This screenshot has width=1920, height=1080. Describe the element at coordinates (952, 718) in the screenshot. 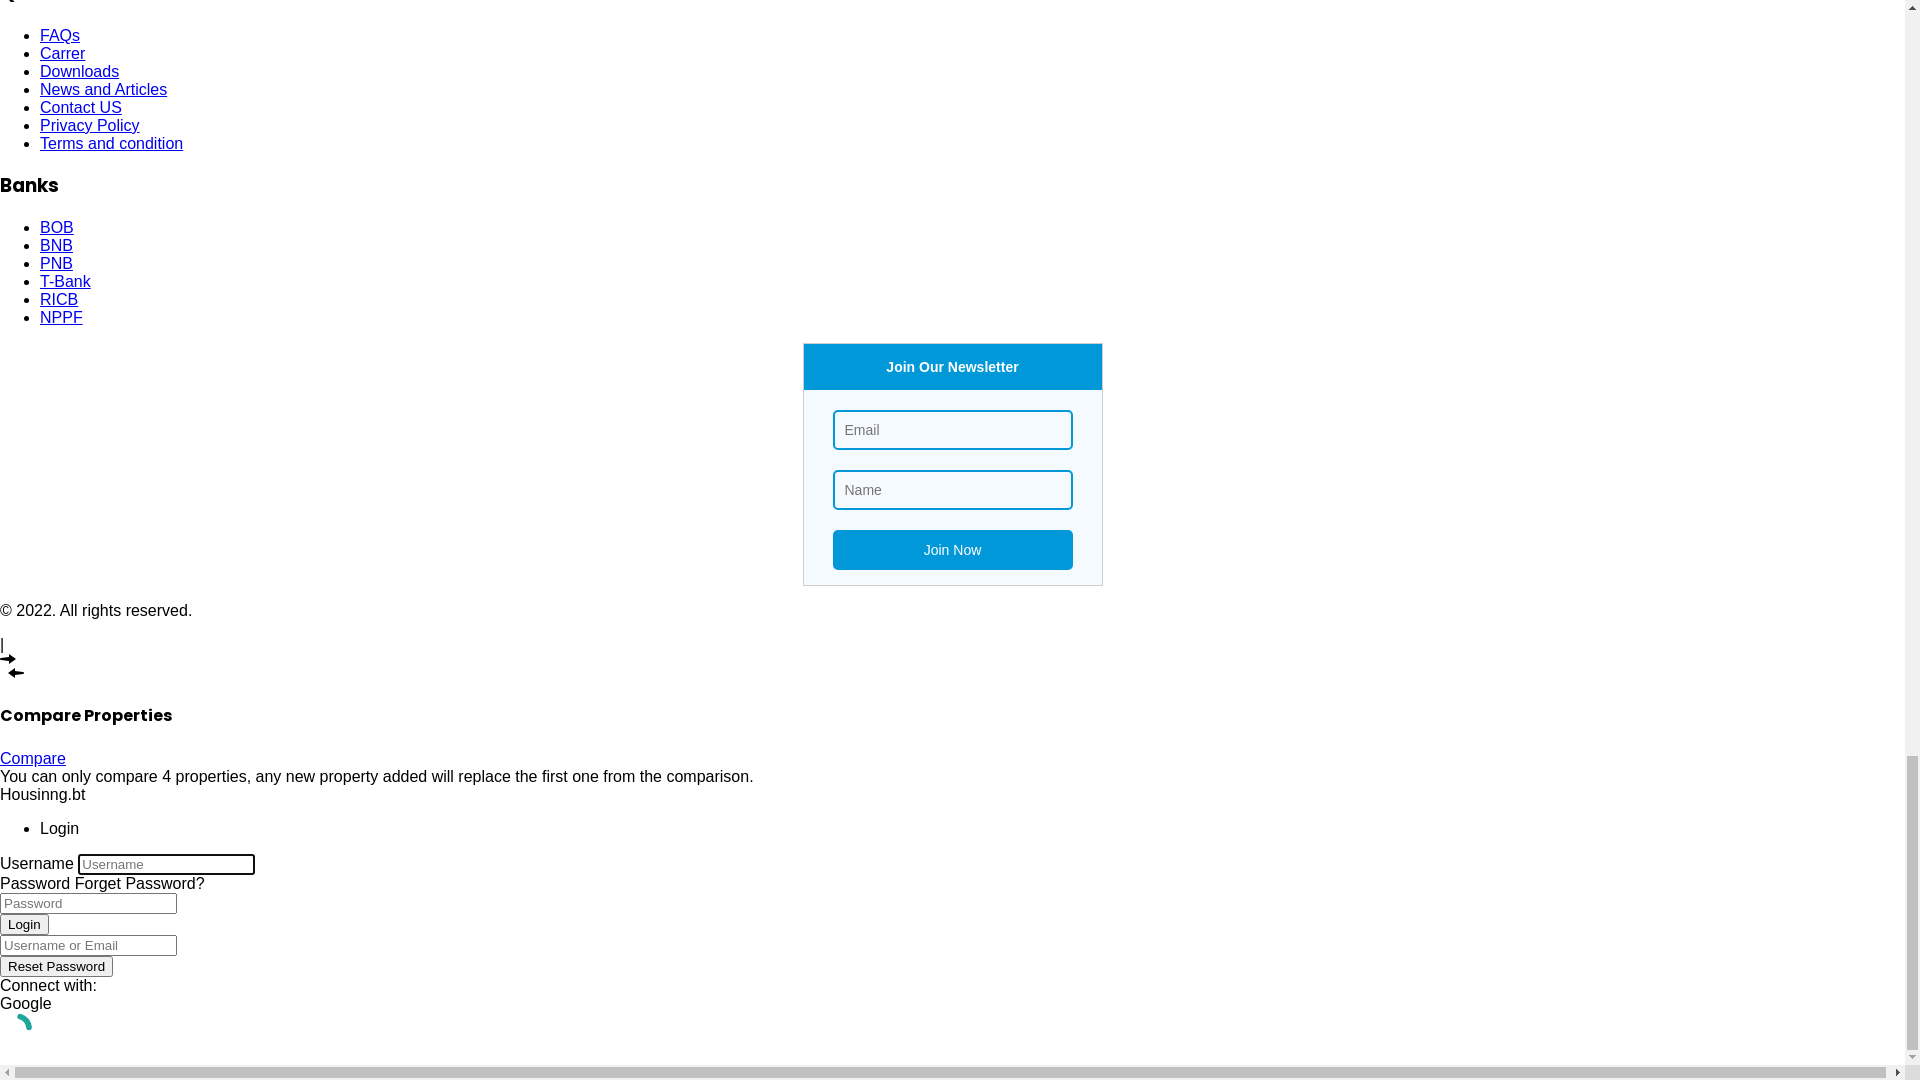

I see `Properties` at that location.